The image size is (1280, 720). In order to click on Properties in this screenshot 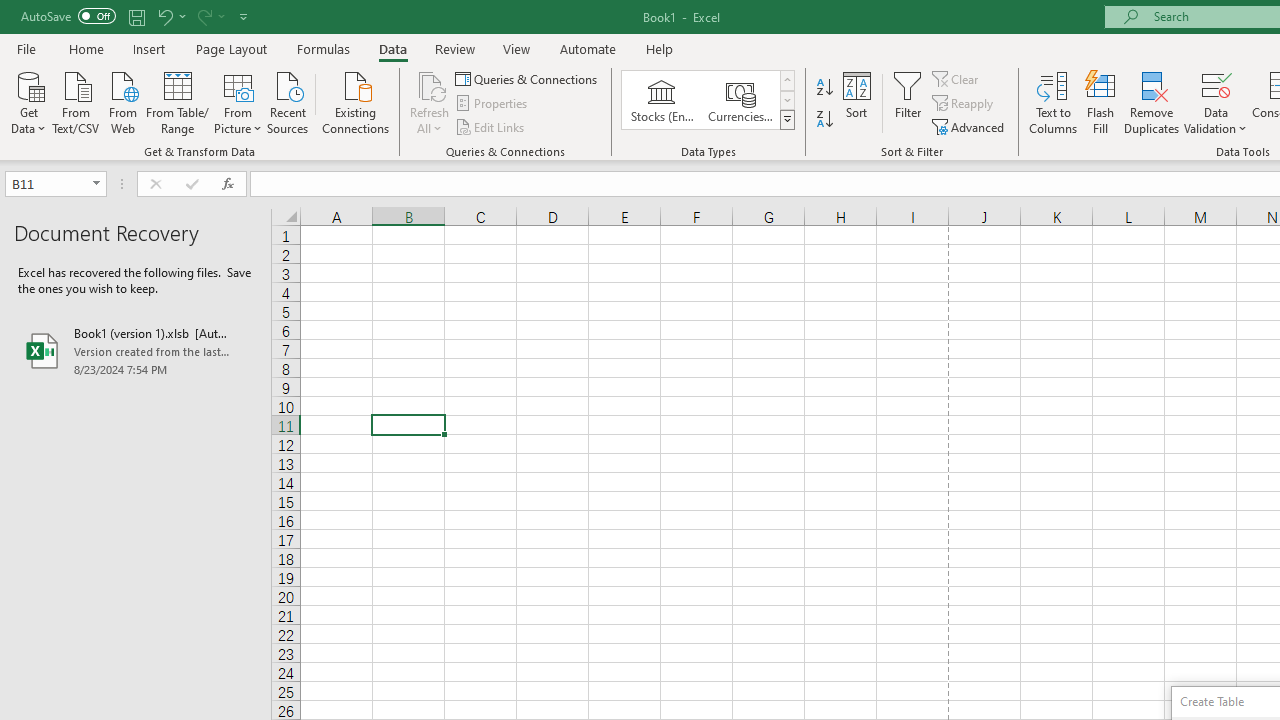, I will do `click(492, 104)`.